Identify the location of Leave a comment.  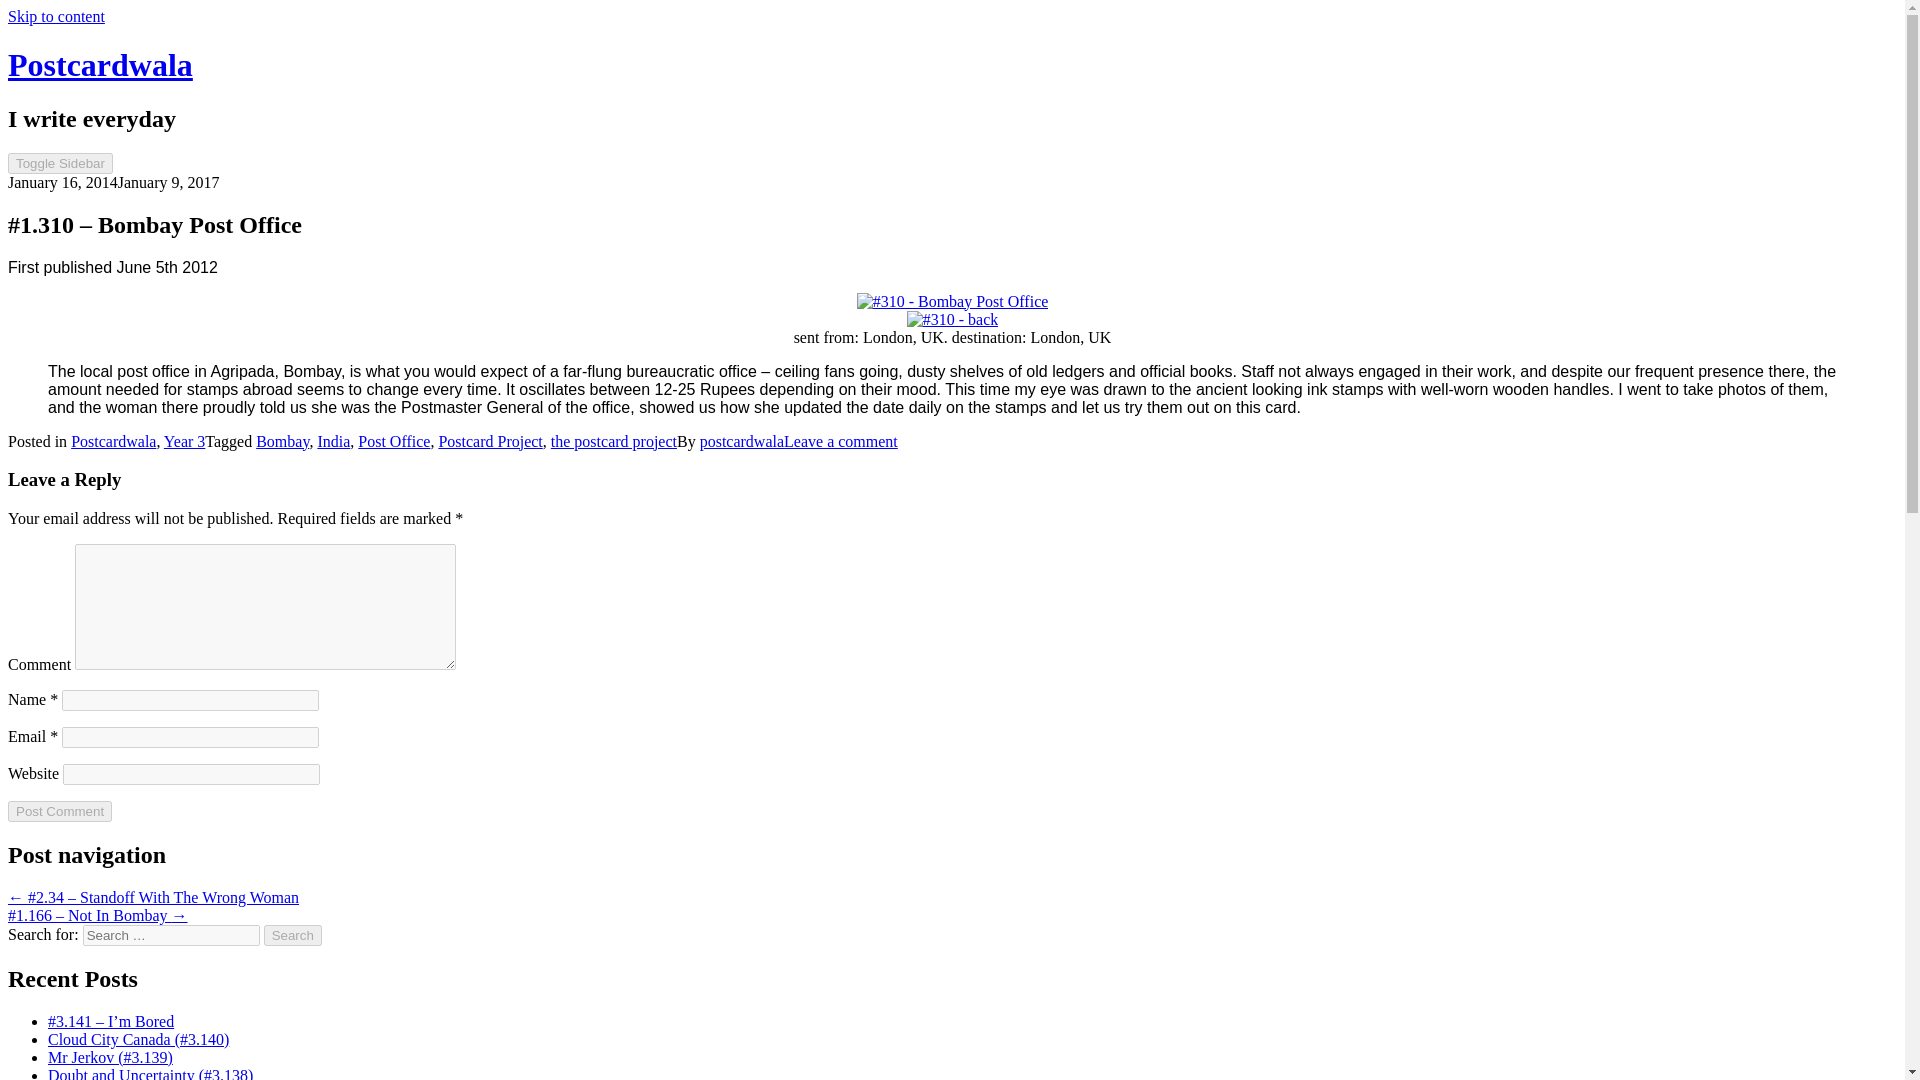
(840, 442).